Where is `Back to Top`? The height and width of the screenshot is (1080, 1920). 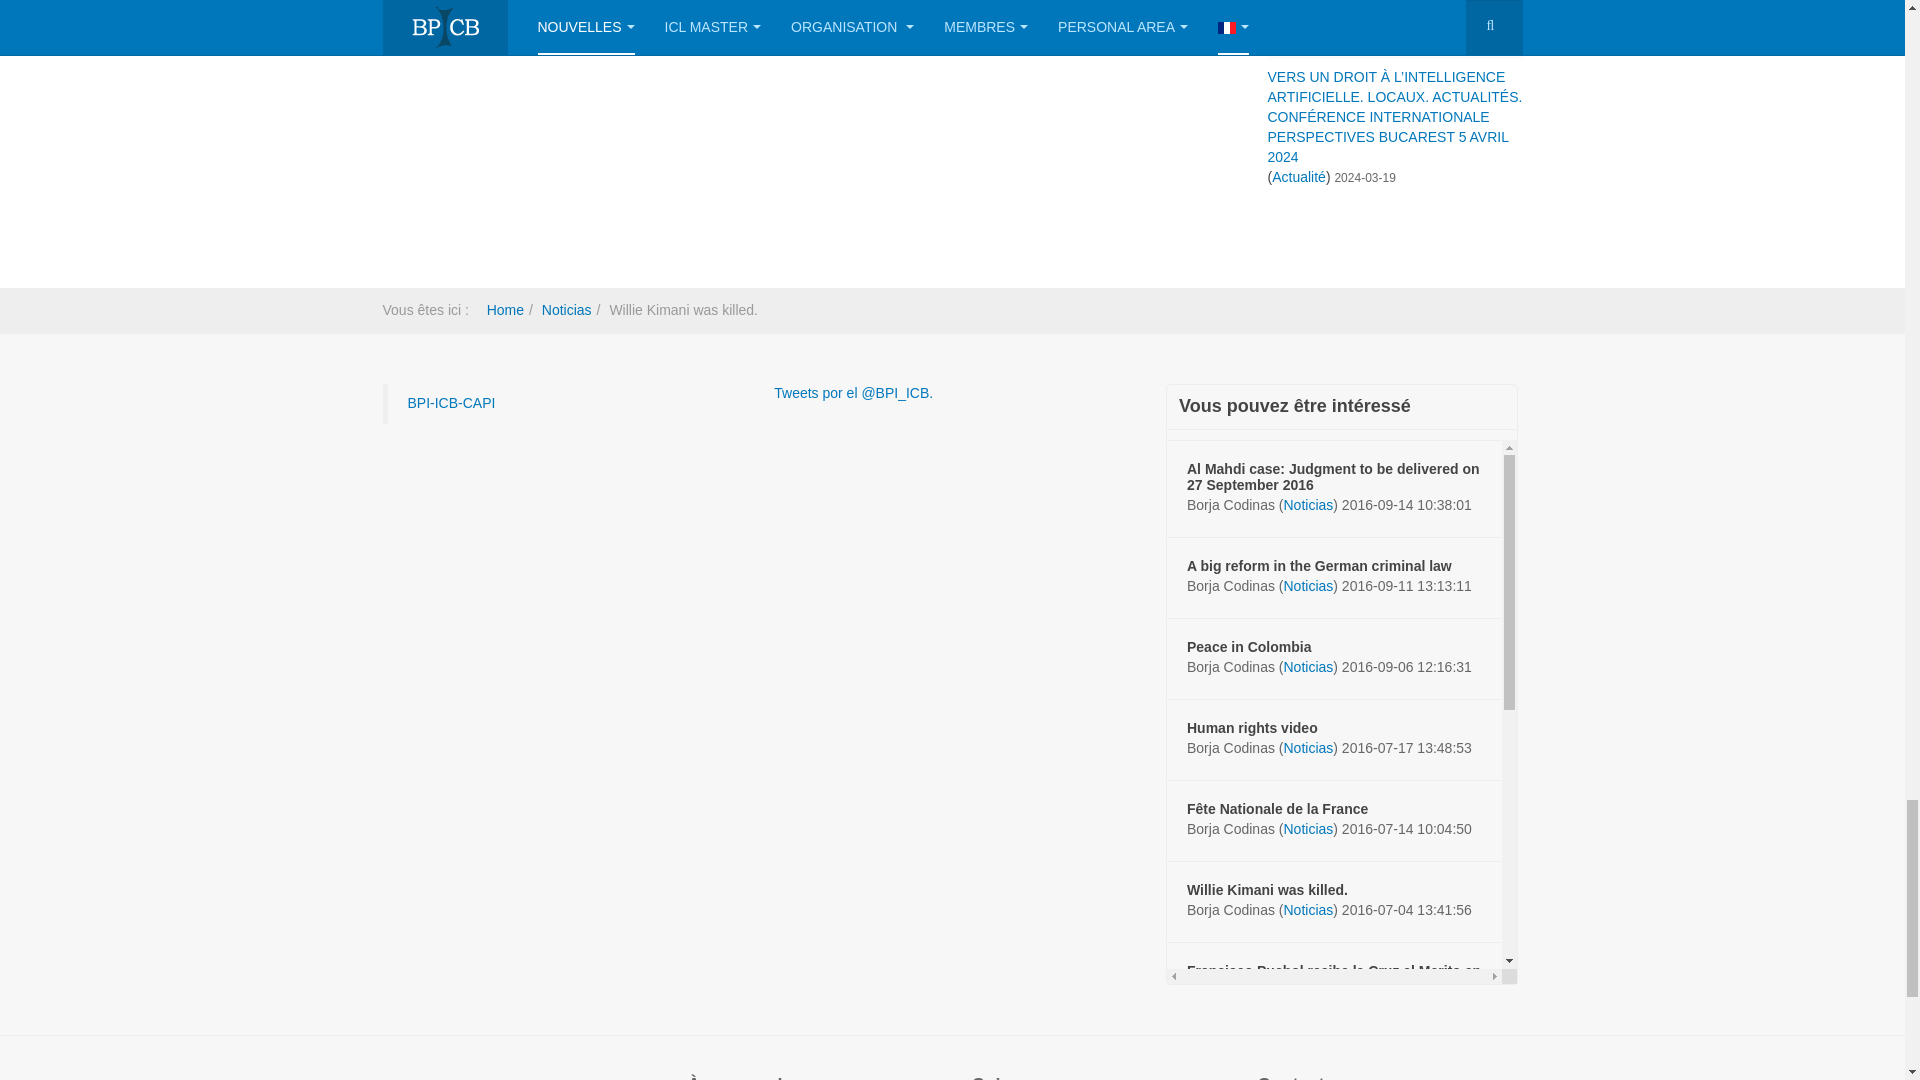
Back to Top is located at coordinates (1866, 354).